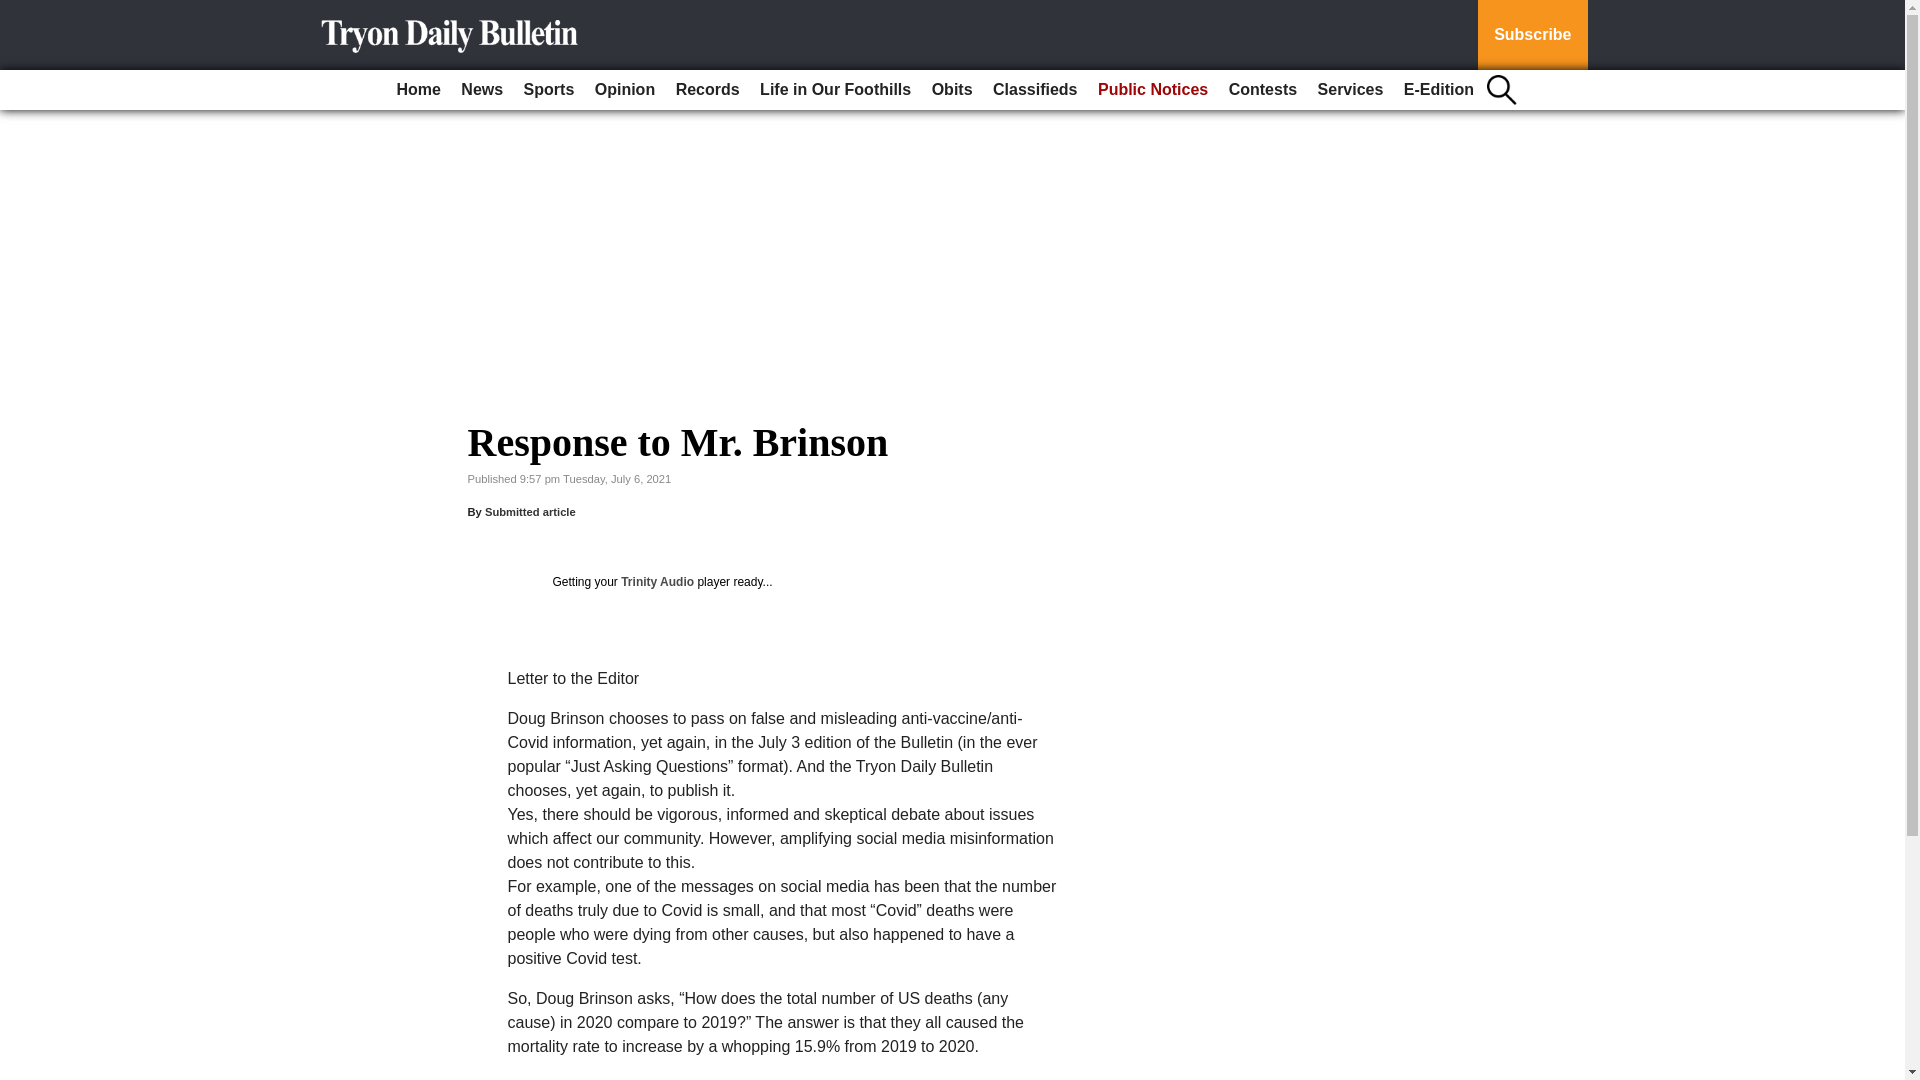 The image size is (1920, 1080). Describe the element at coordinates (656, 581) in the screenshot. I see `Trinity Audio` at that location.